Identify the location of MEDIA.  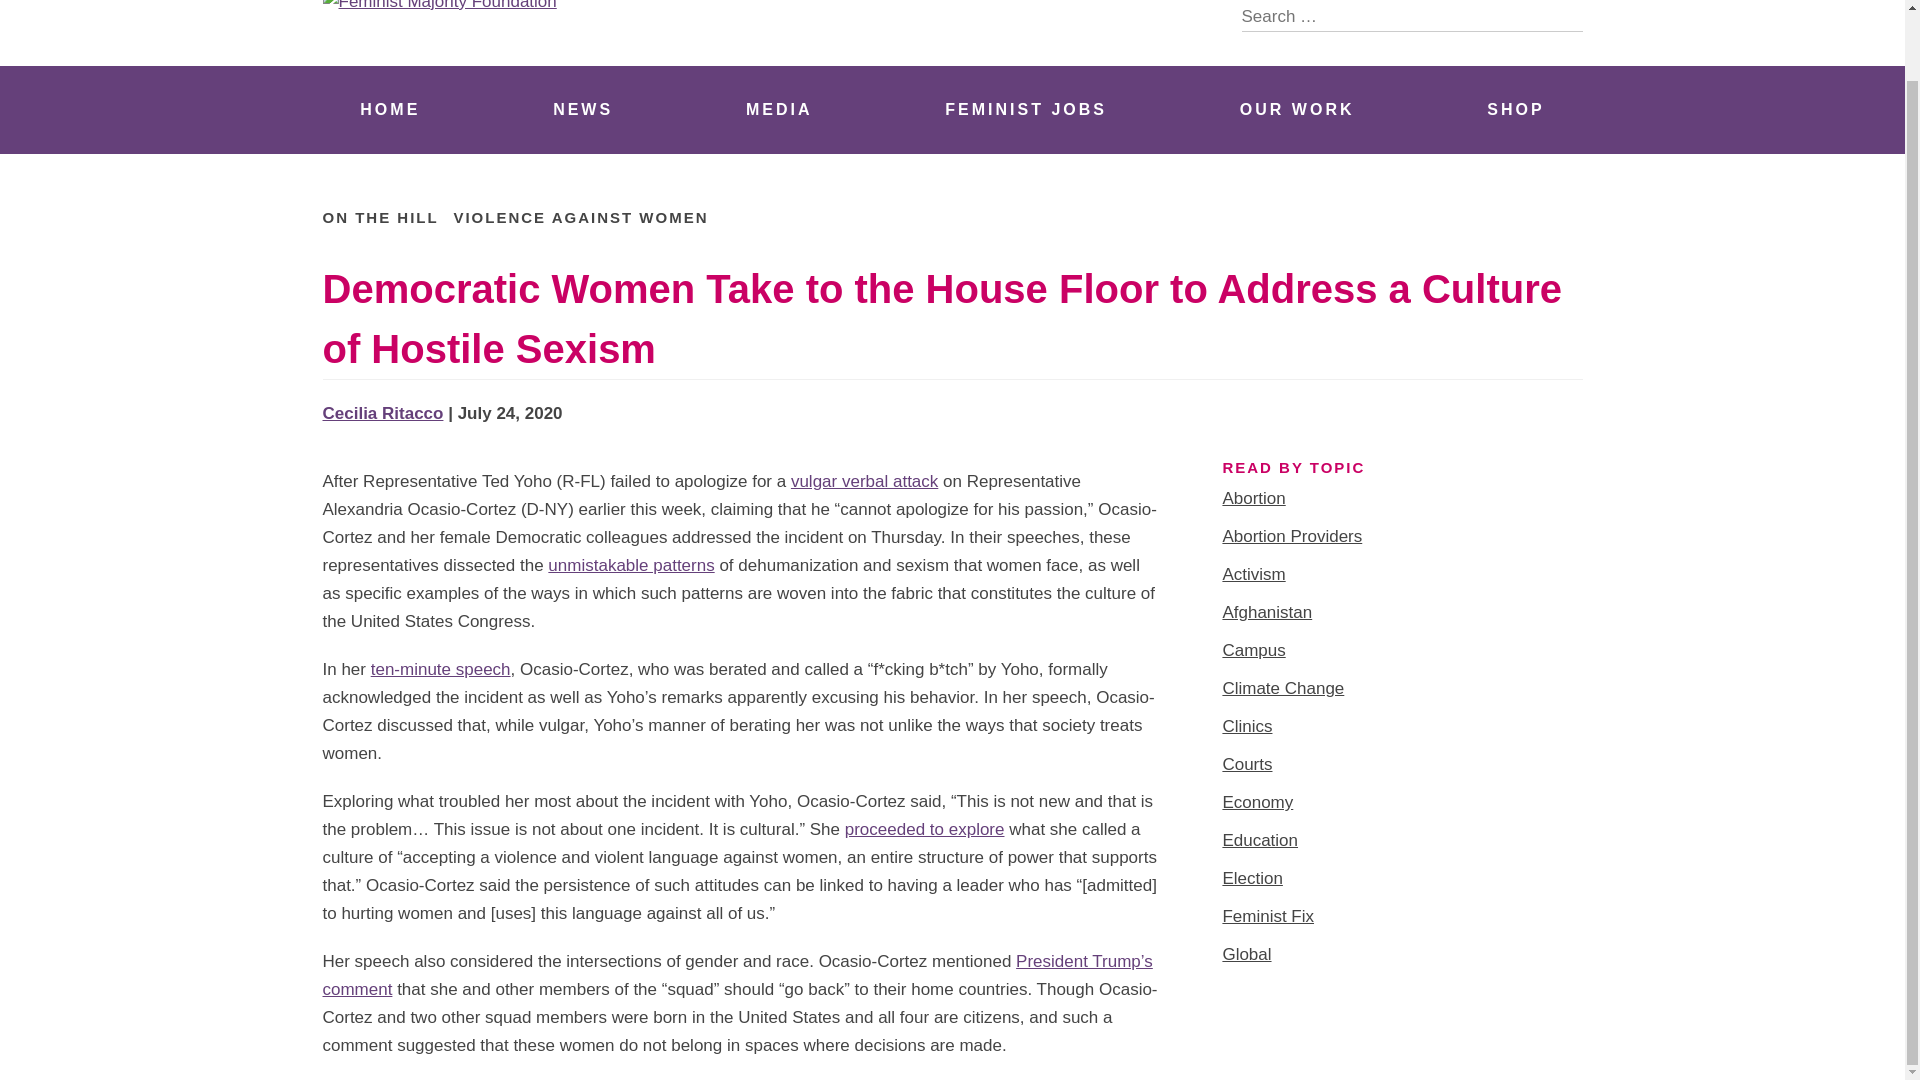
(779, 110).